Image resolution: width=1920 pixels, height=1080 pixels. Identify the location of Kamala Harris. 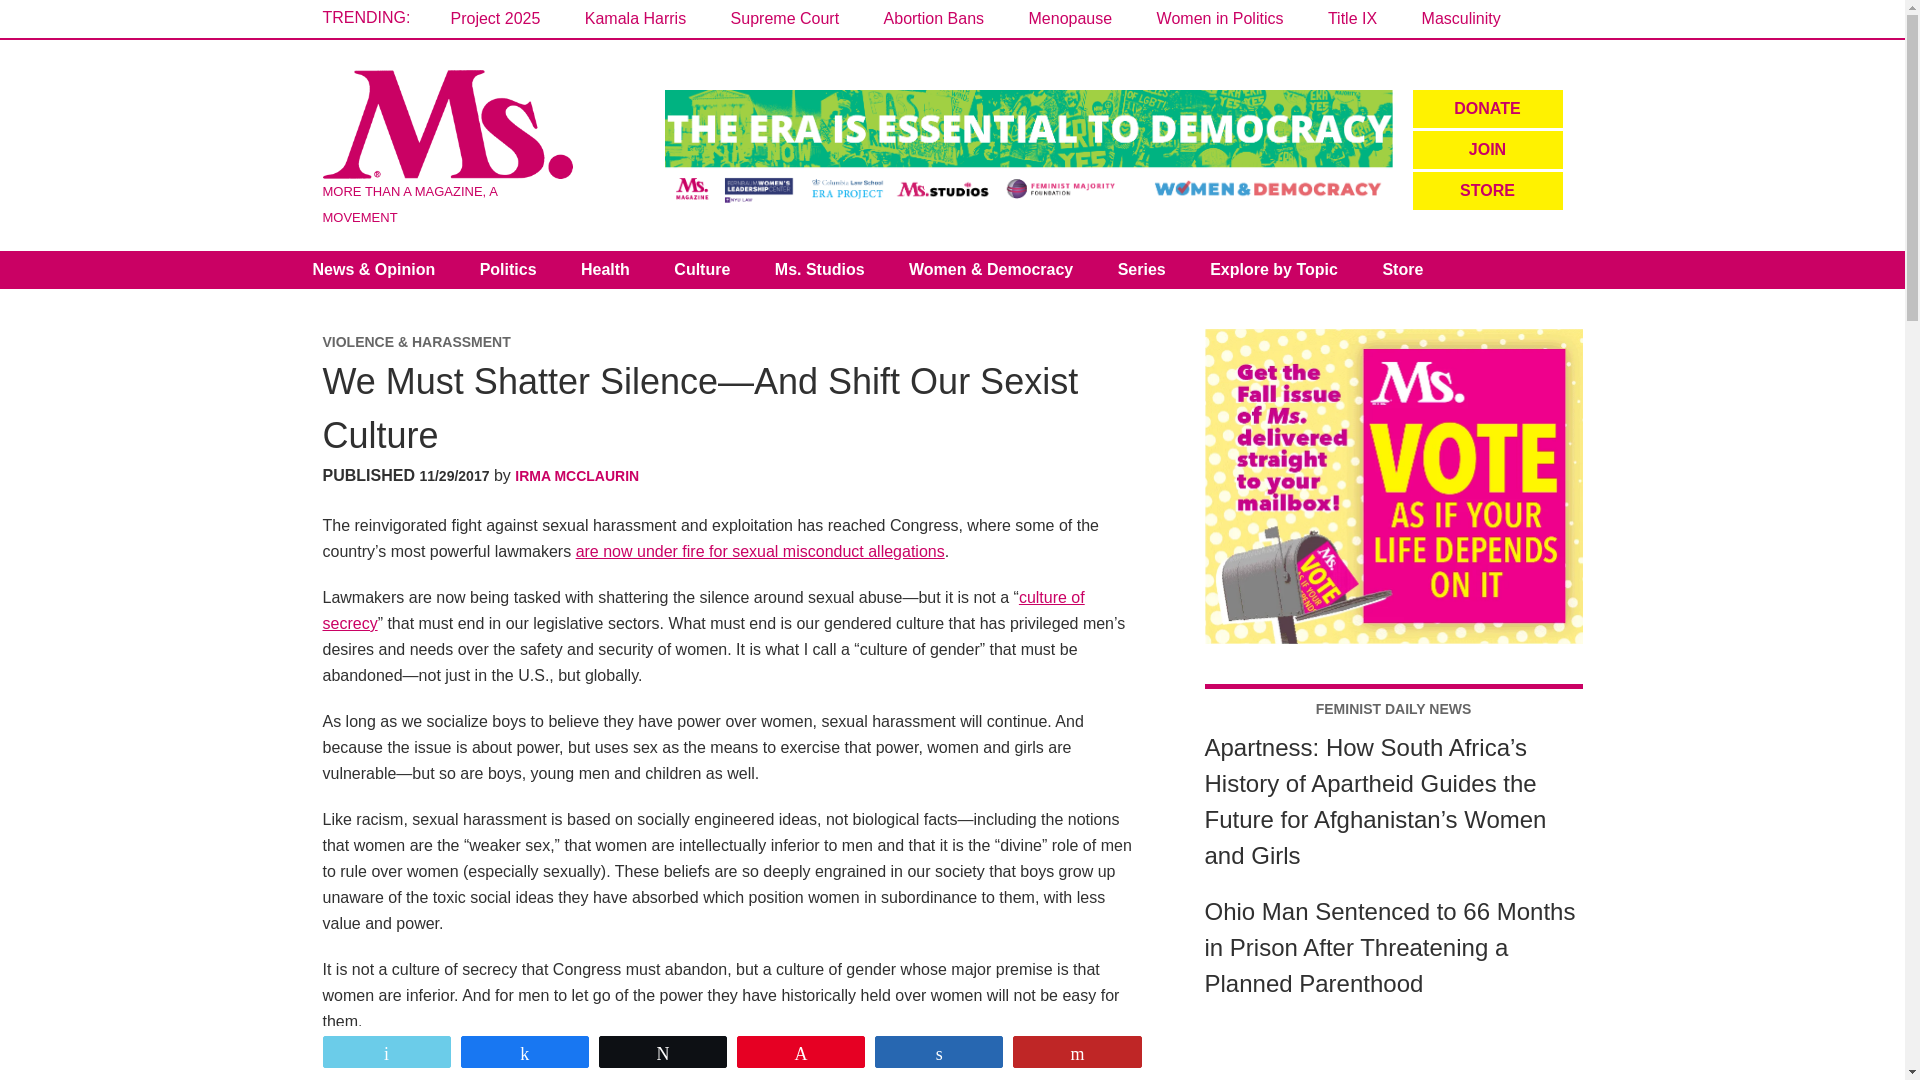
(635, 18).